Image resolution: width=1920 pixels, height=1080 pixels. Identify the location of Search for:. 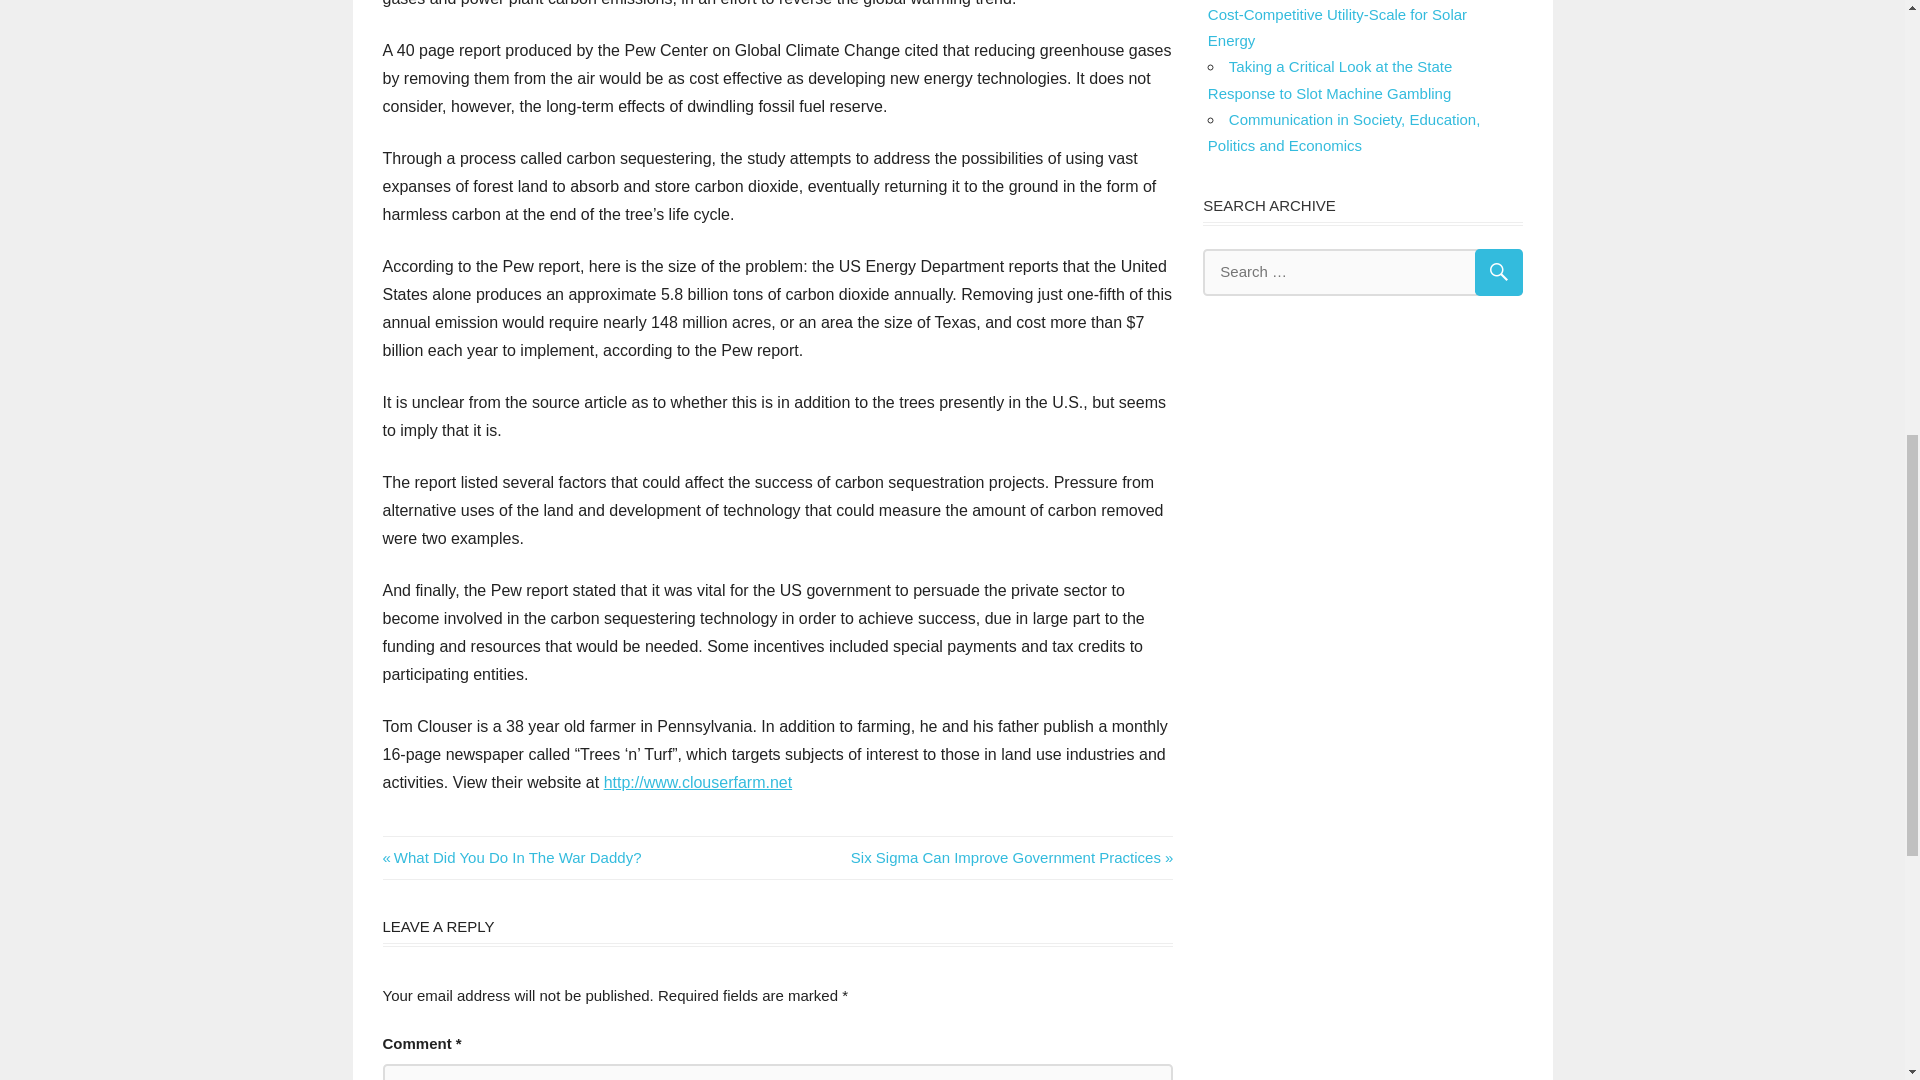
(1362, 272).